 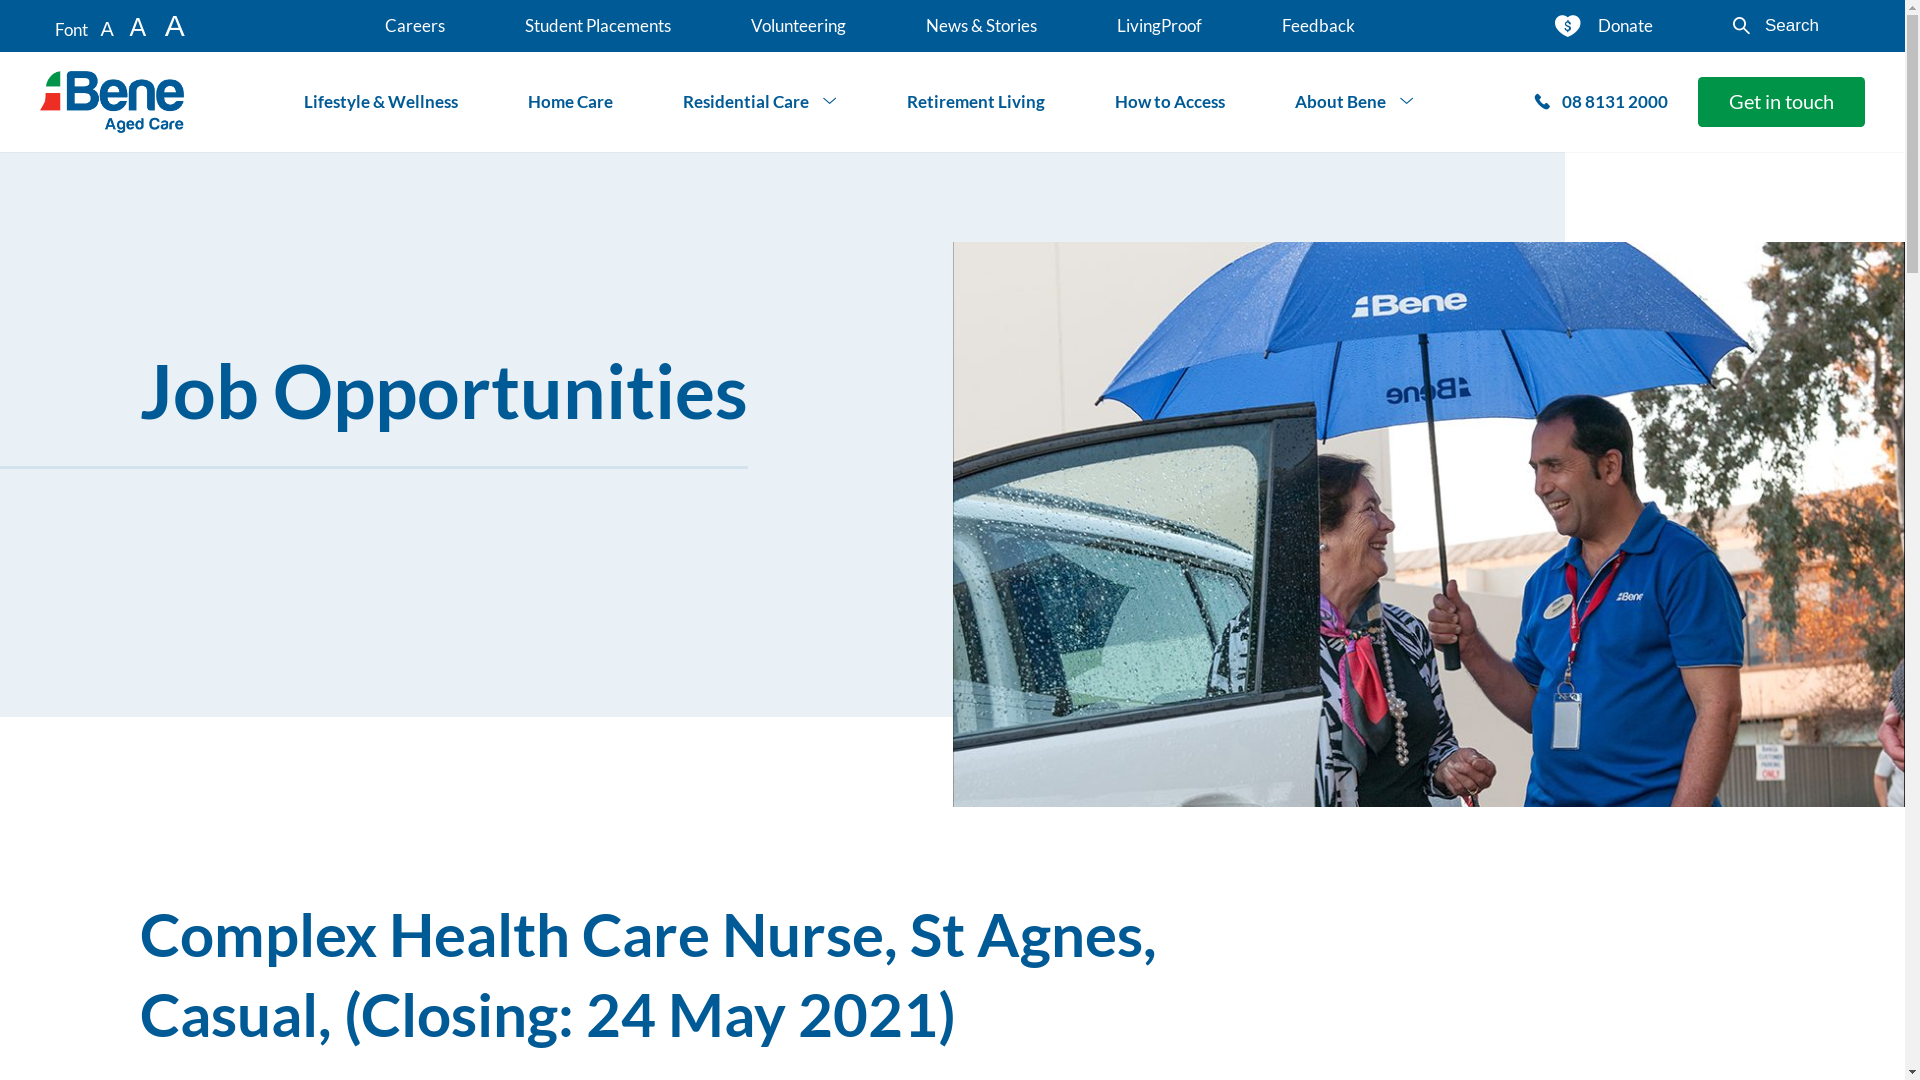 What do you see at coordinates (570, 102) in the screenshot?
I see `Home Care` at bounding box center [570, 102].